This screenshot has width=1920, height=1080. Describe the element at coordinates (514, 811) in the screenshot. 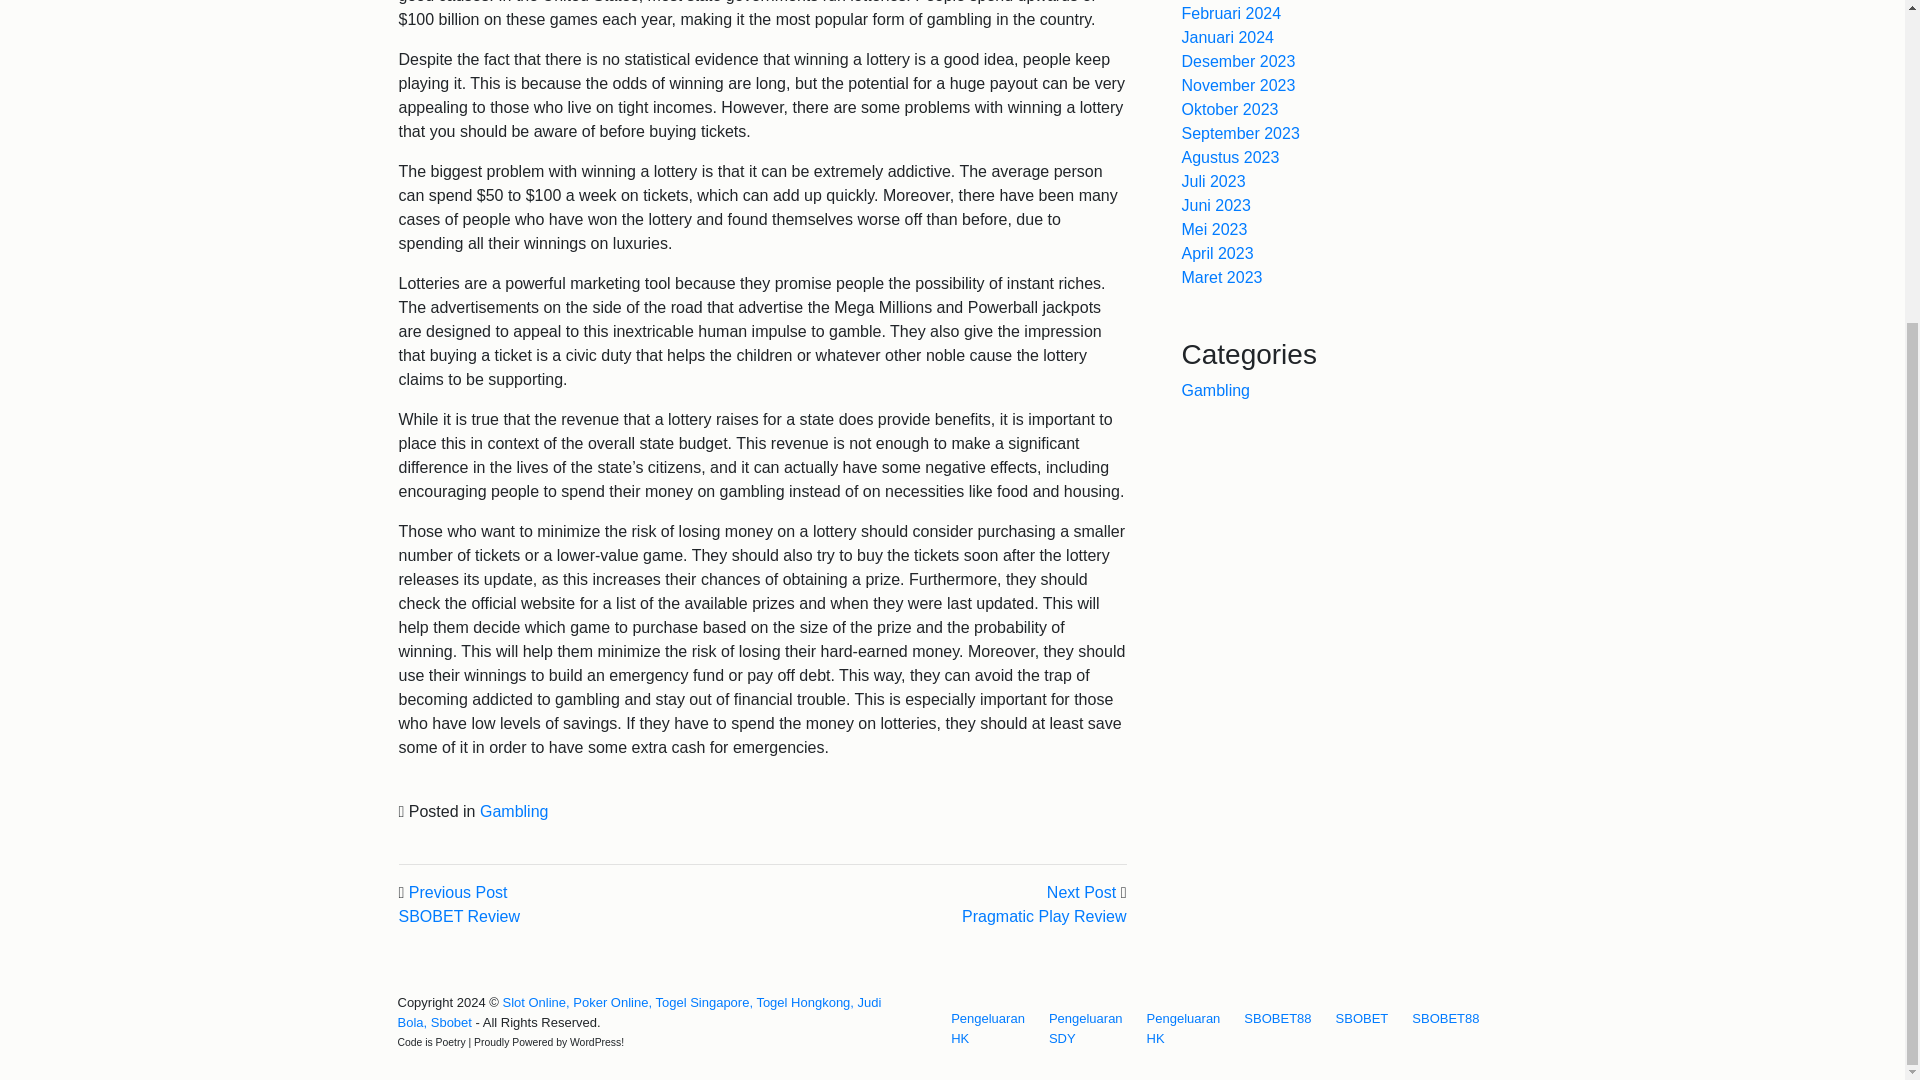

I see `Gambling` at that location.